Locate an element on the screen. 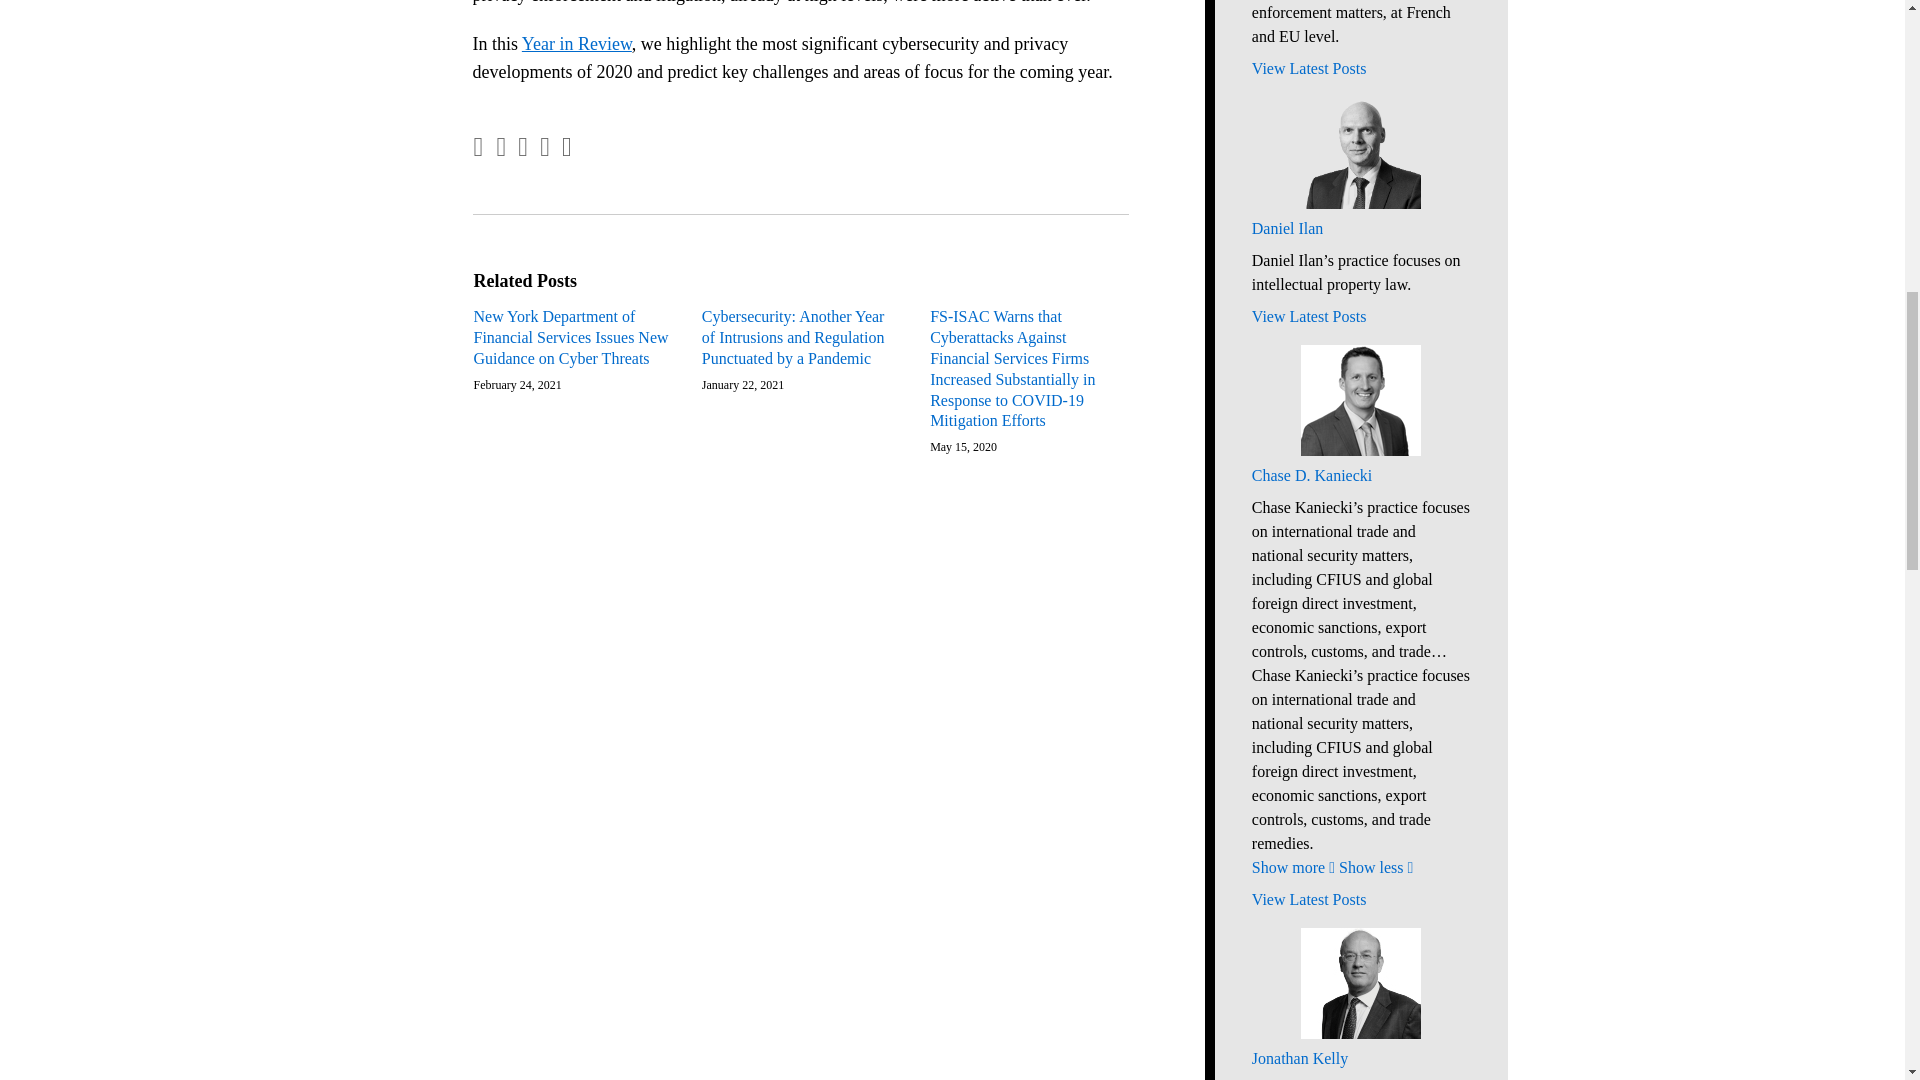 The width and height of the screenshot is (1920, 1080). View Latest Posts is located at coordinates (1360, 316).